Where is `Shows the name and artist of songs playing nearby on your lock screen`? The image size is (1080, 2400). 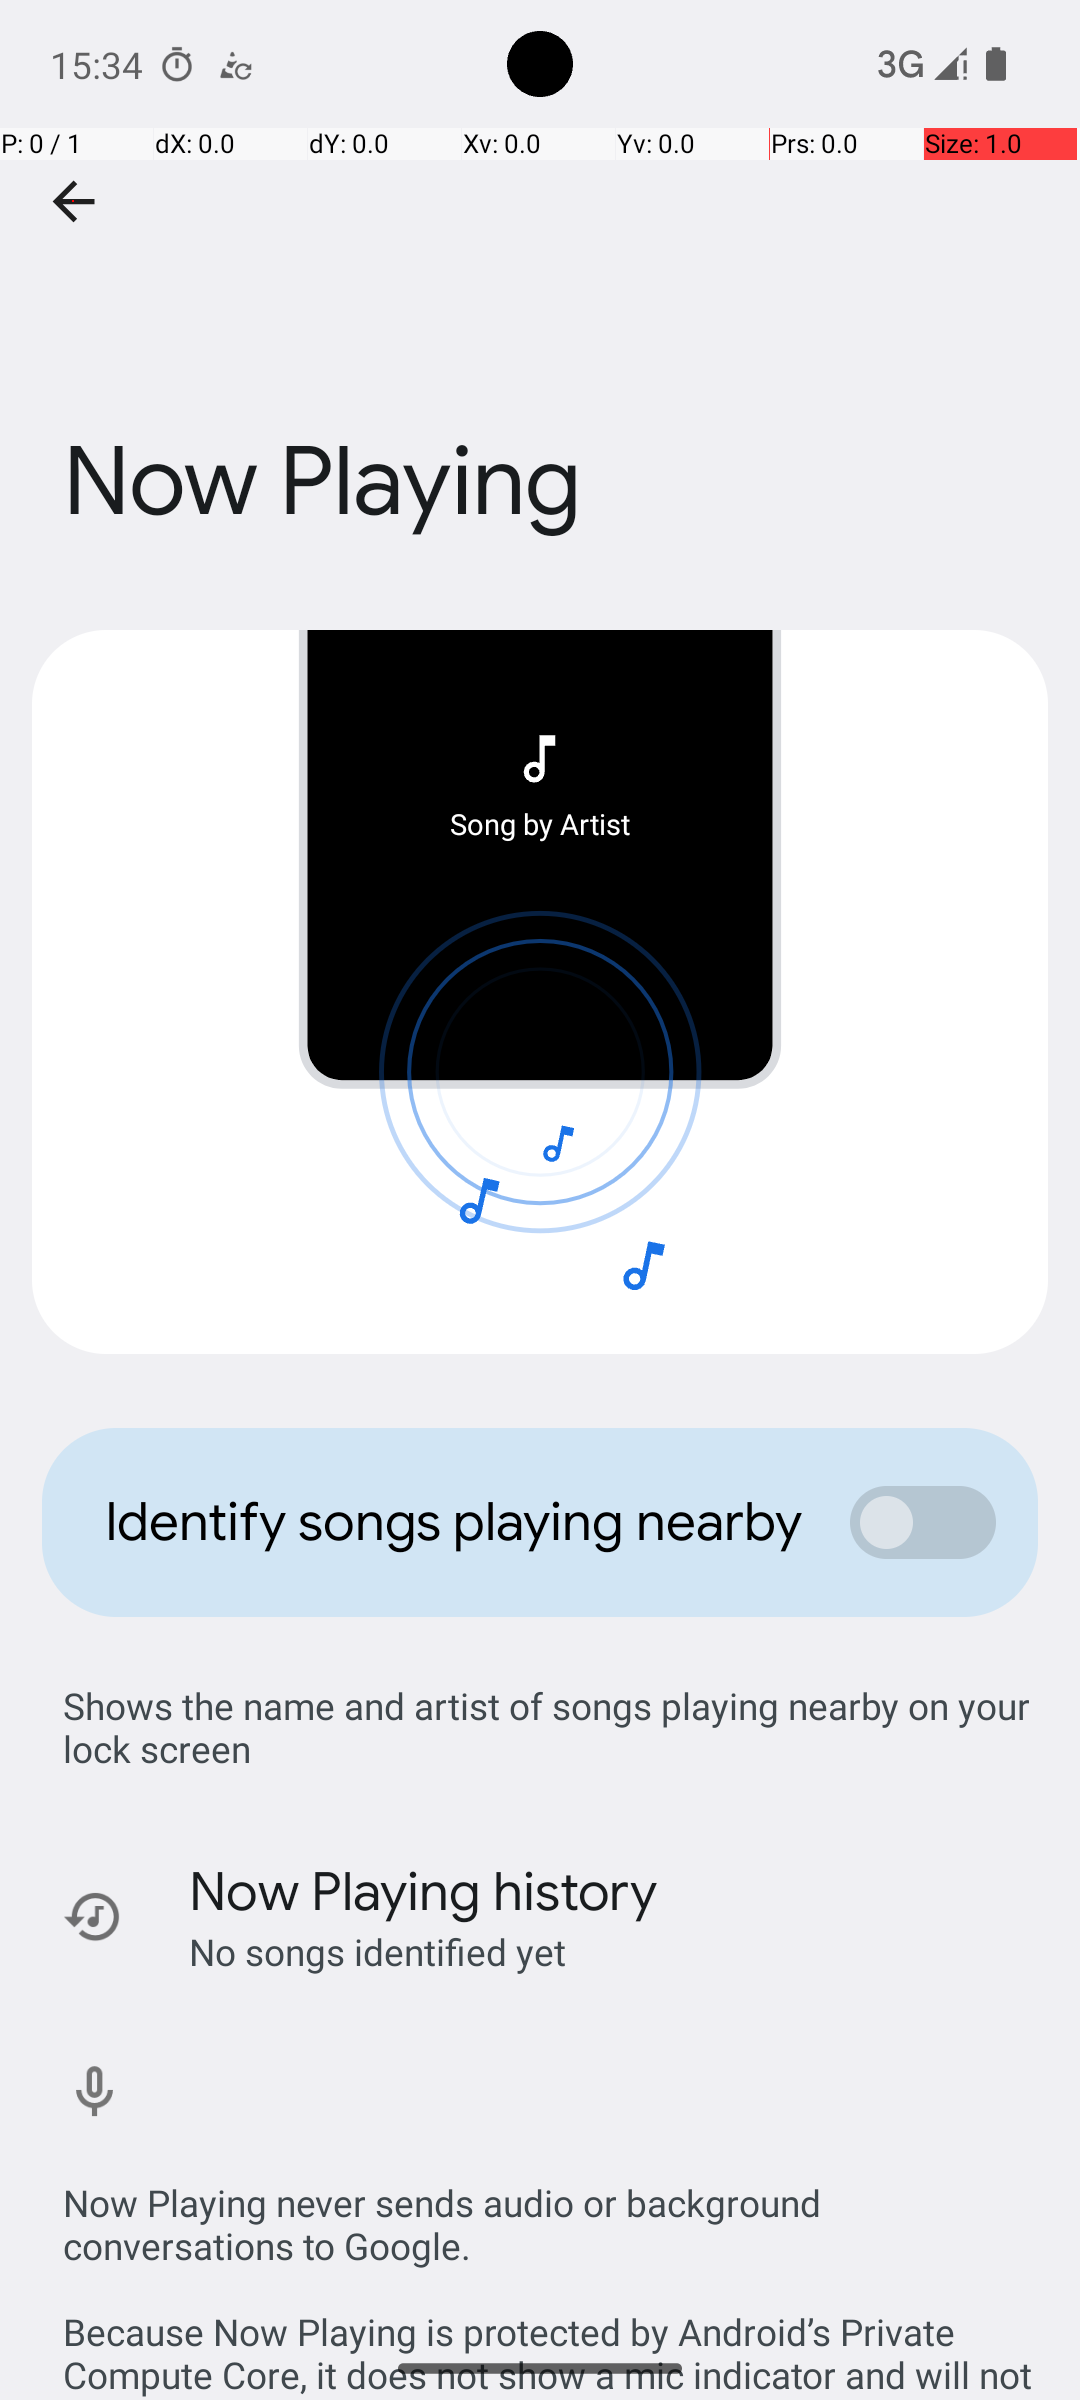 Shows the name and artist of songs playing nearby on your lock screen is located at coordinates (550, 1727).